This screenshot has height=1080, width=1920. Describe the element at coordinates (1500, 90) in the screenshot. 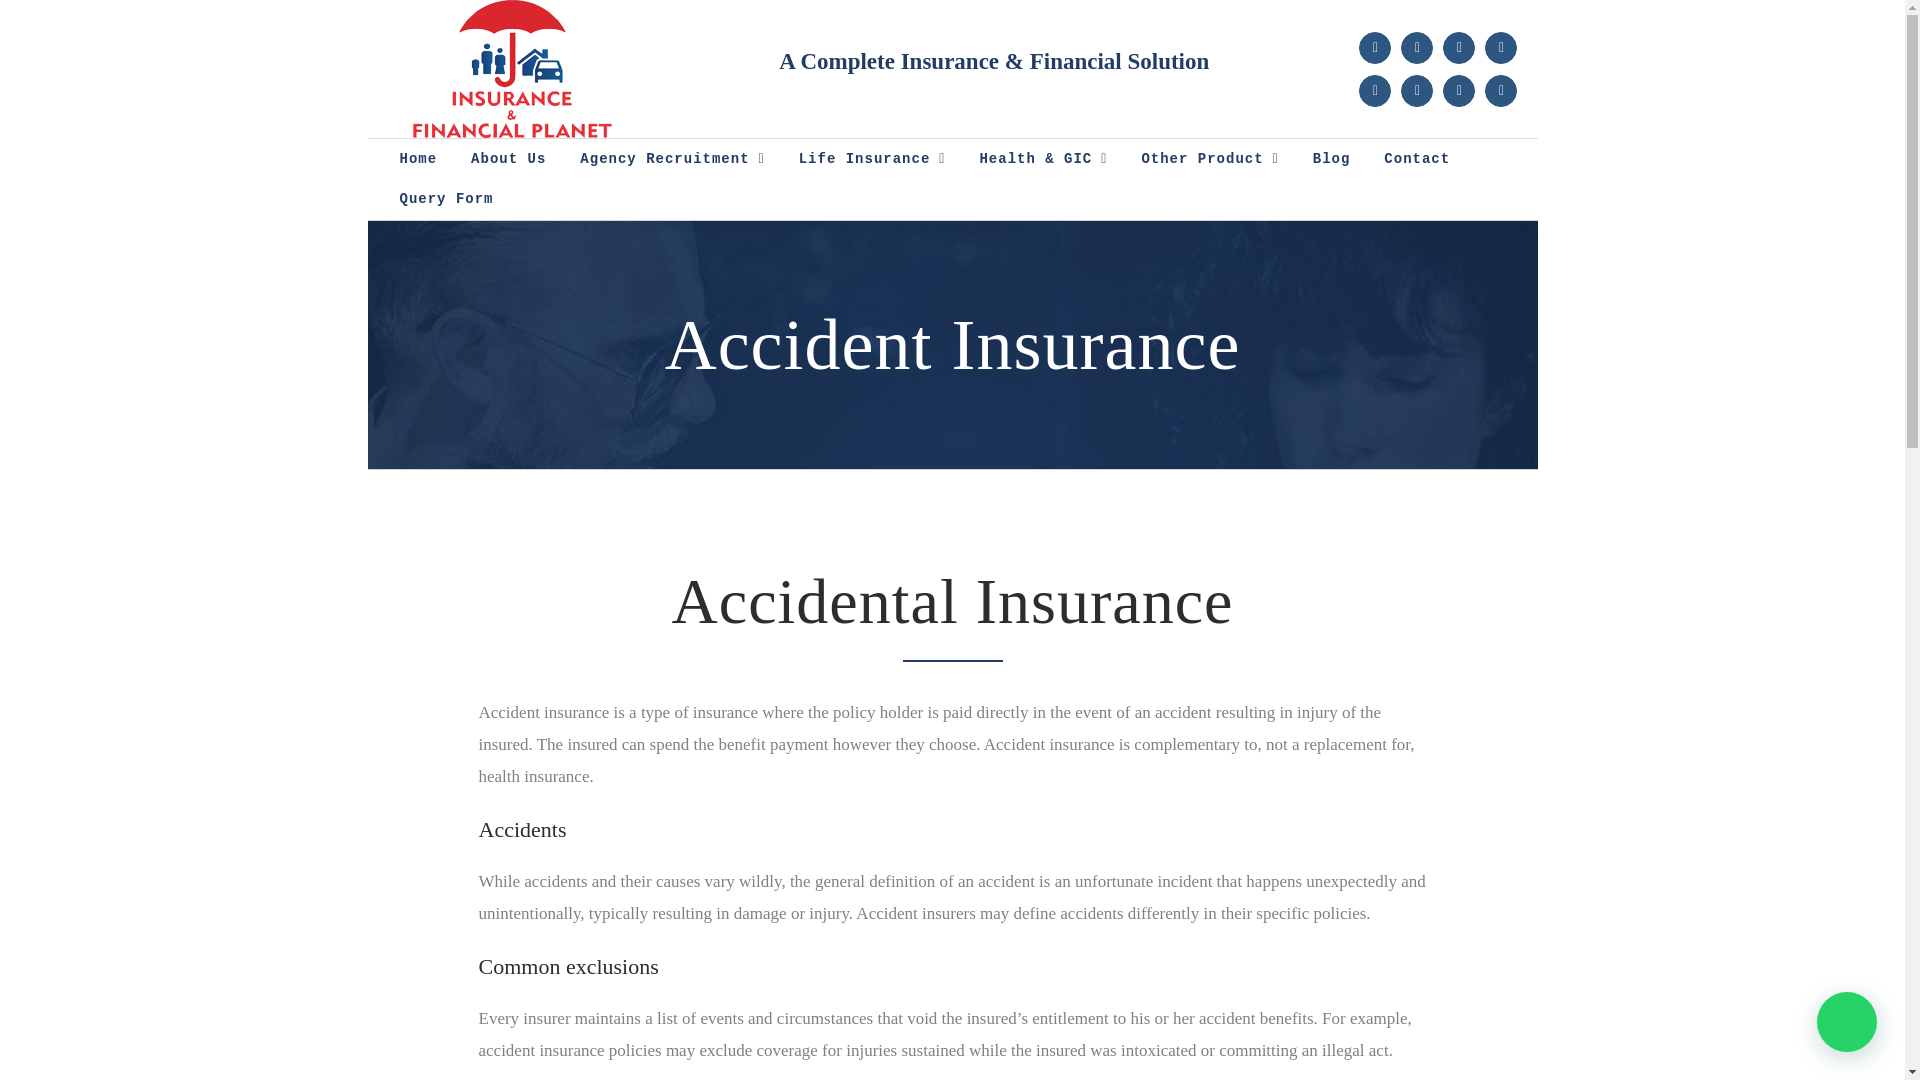

I see `Email` at that location.